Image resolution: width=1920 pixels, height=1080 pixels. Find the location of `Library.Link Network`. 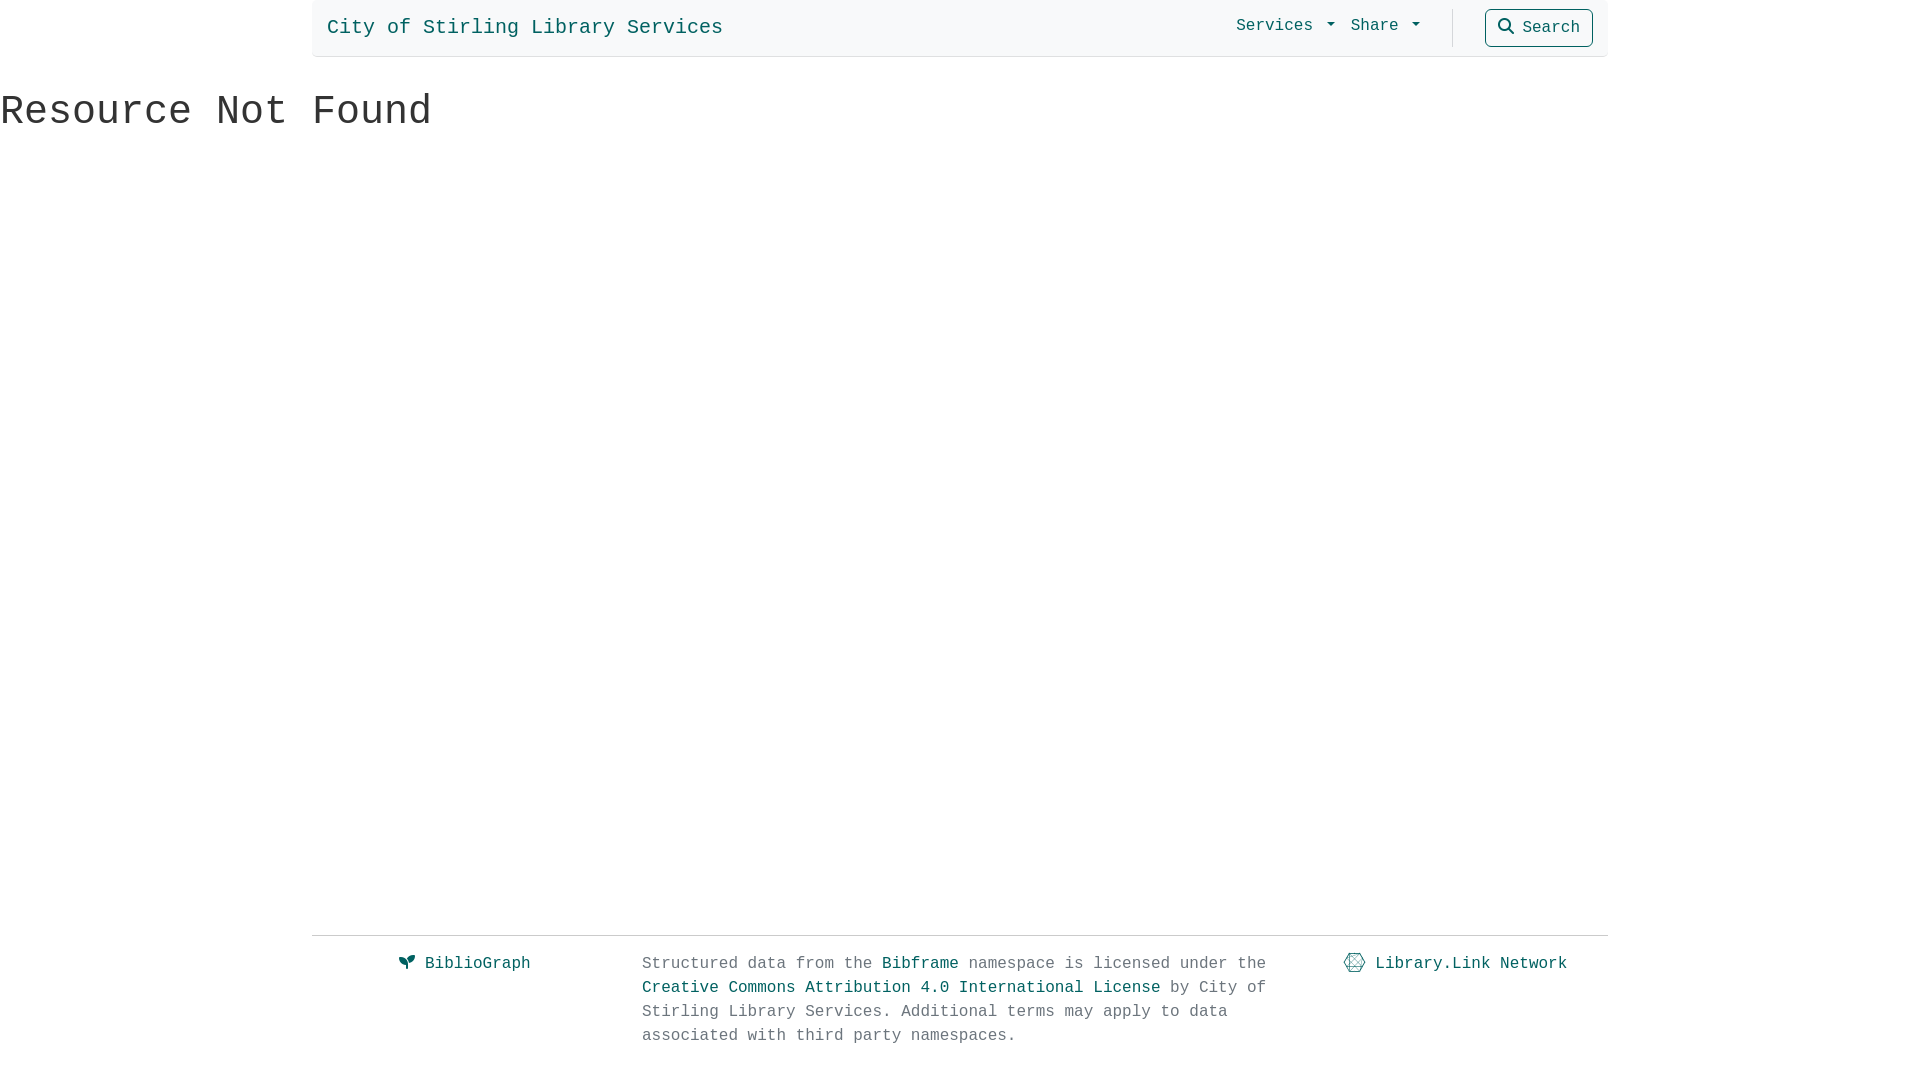

Library.Link Network is located at coordinates (1456, 964).